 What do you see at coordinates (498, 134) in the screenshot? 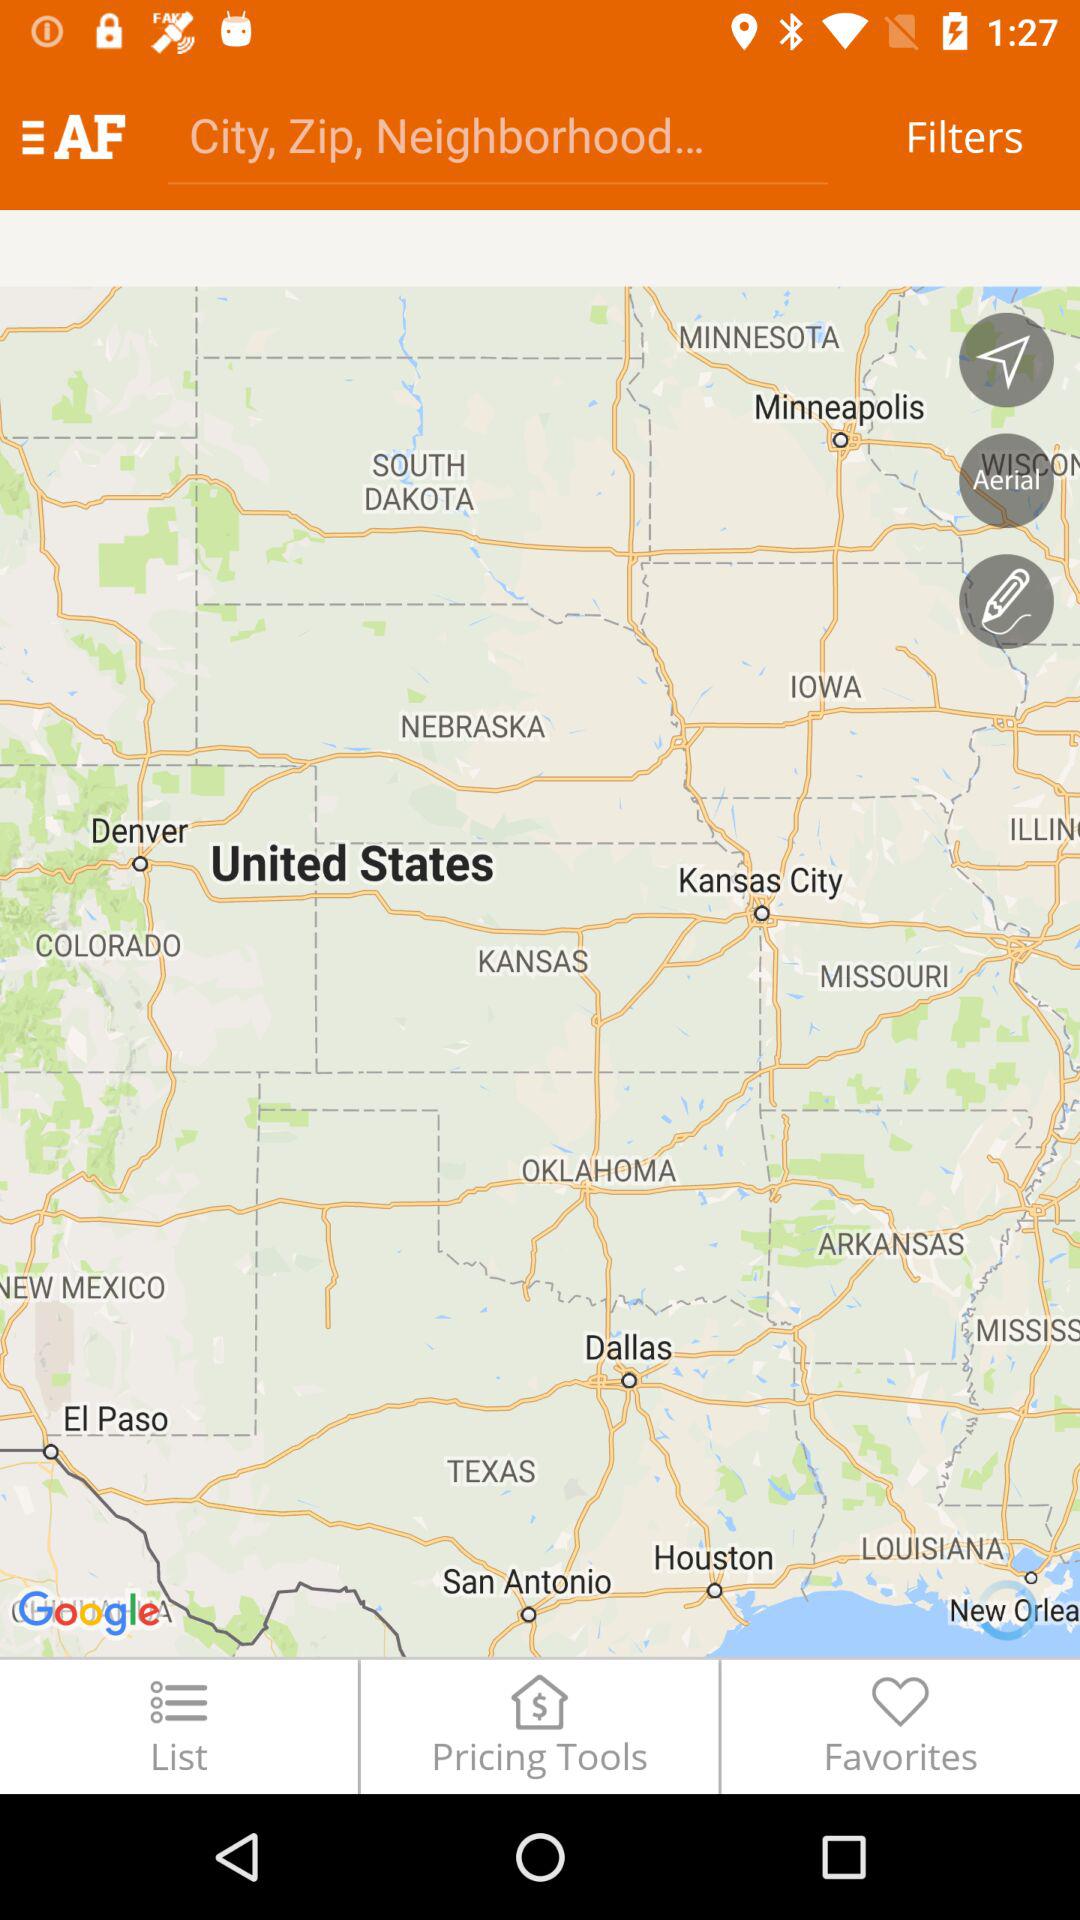
I see `tap the item next to the filters item` at bounding box center [498, 134].